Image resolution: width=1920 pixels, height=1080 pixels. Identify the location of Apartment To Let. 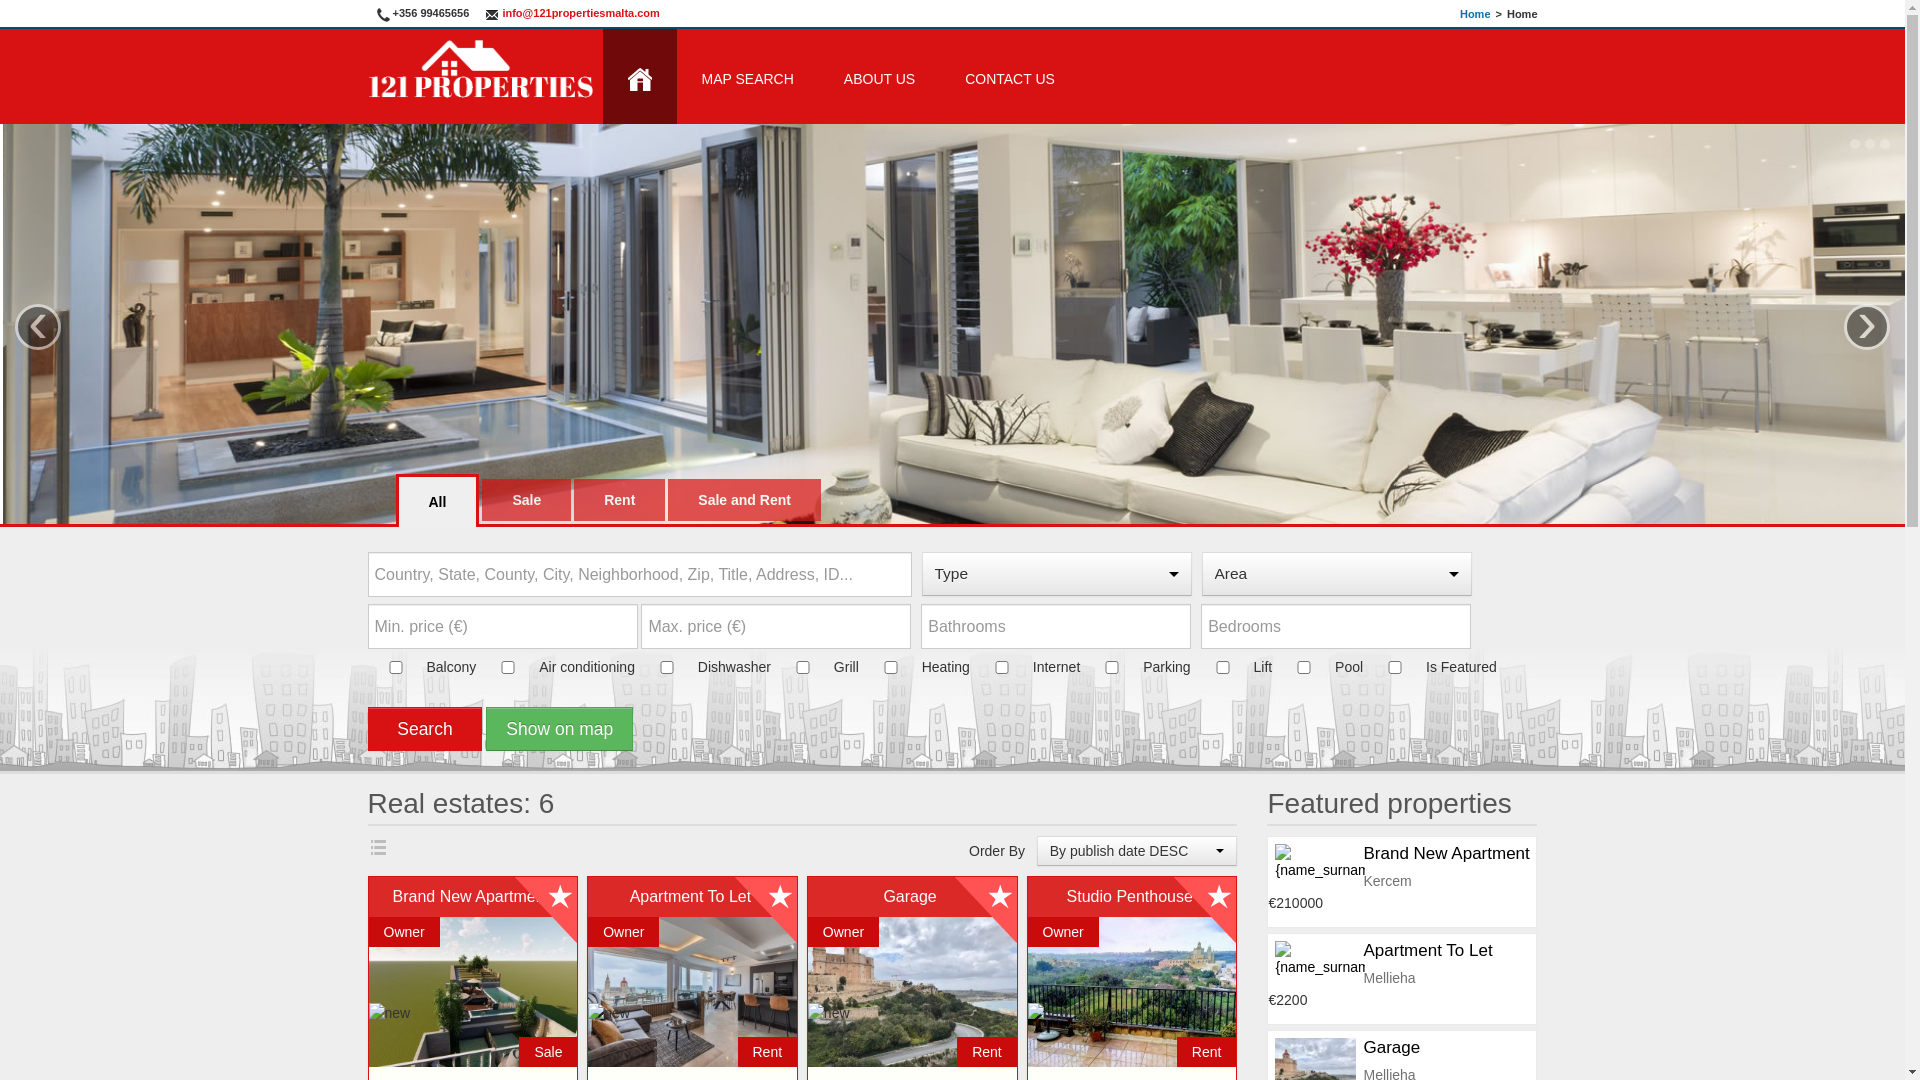
(1428, 950).